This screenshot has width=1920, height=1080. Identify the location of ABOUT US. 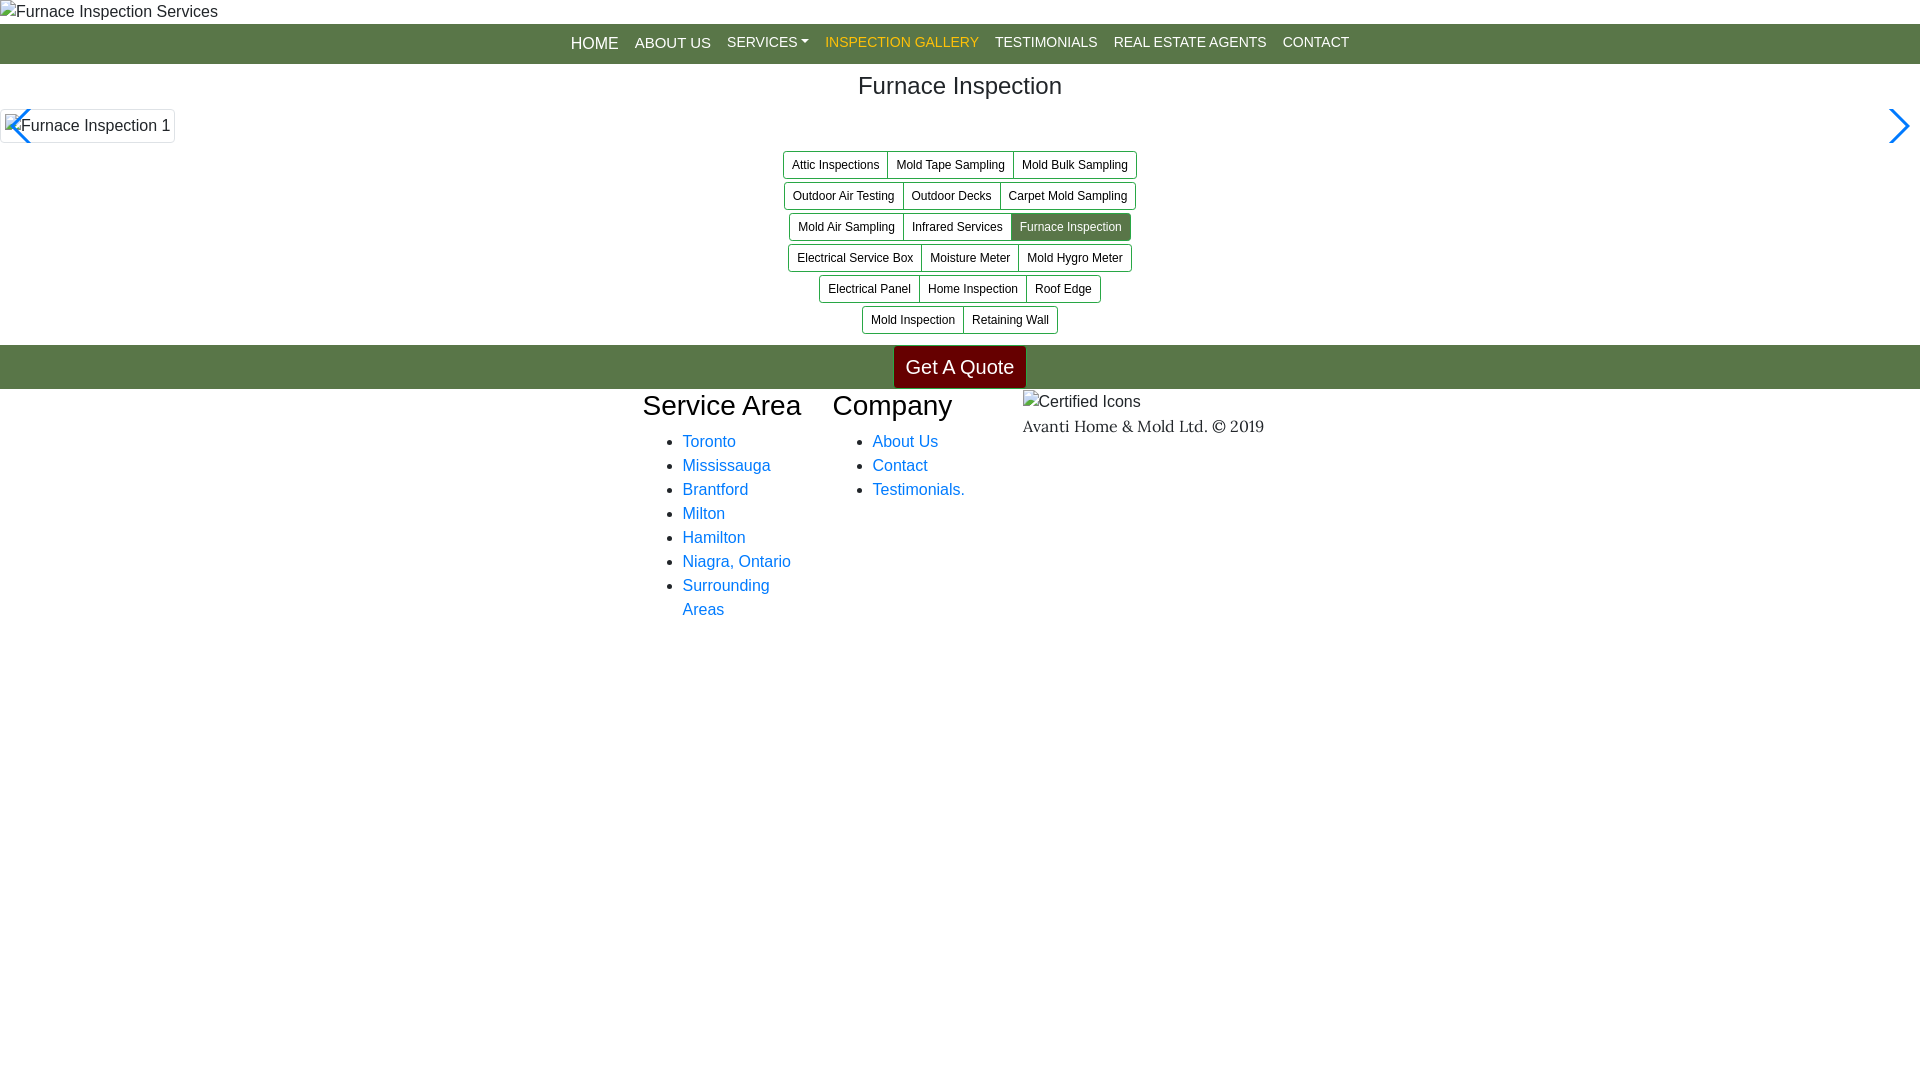
(673, 44).